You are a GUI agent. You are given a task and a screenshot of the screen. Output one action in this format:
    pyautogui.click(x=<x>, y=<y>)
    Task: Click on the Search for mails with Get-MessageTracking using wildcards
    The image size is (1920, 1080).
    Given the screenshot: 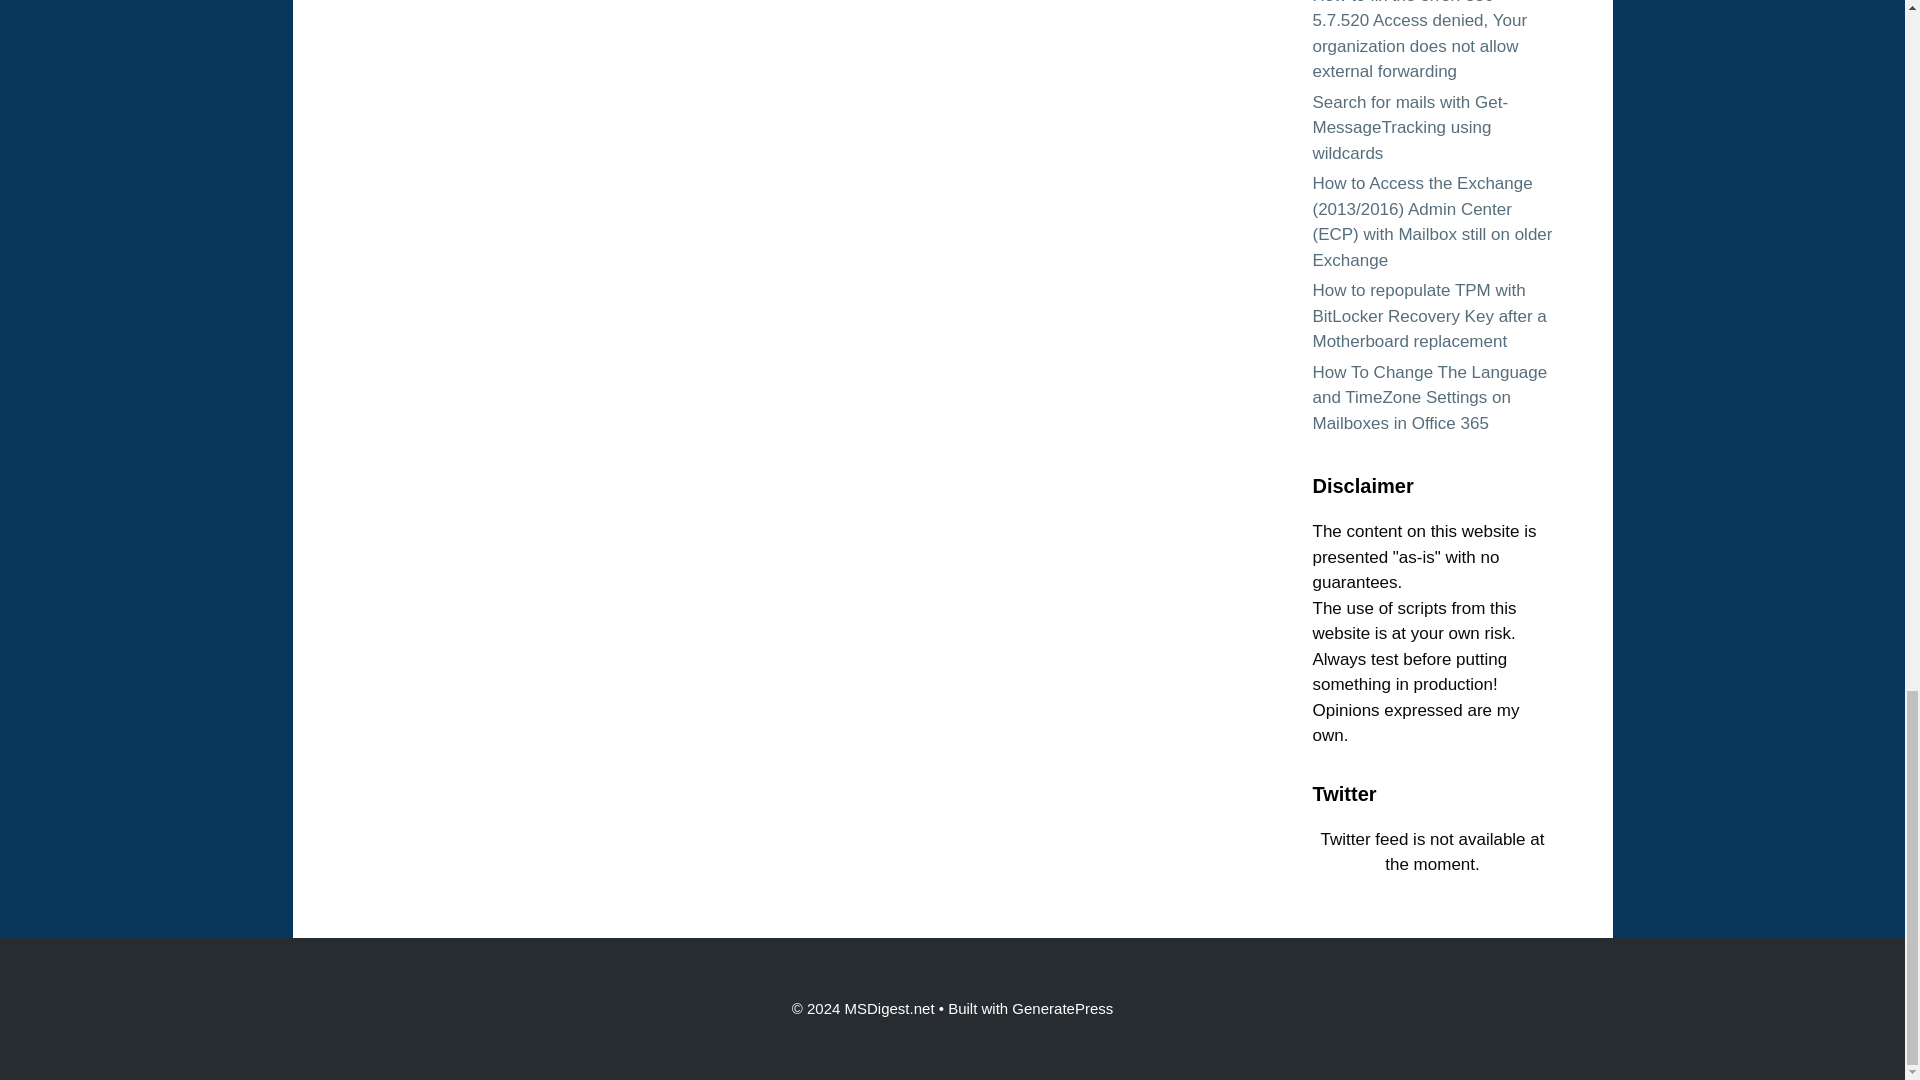 What is the action you would take?
    pyautogui.click(x=1409, y=128)
    